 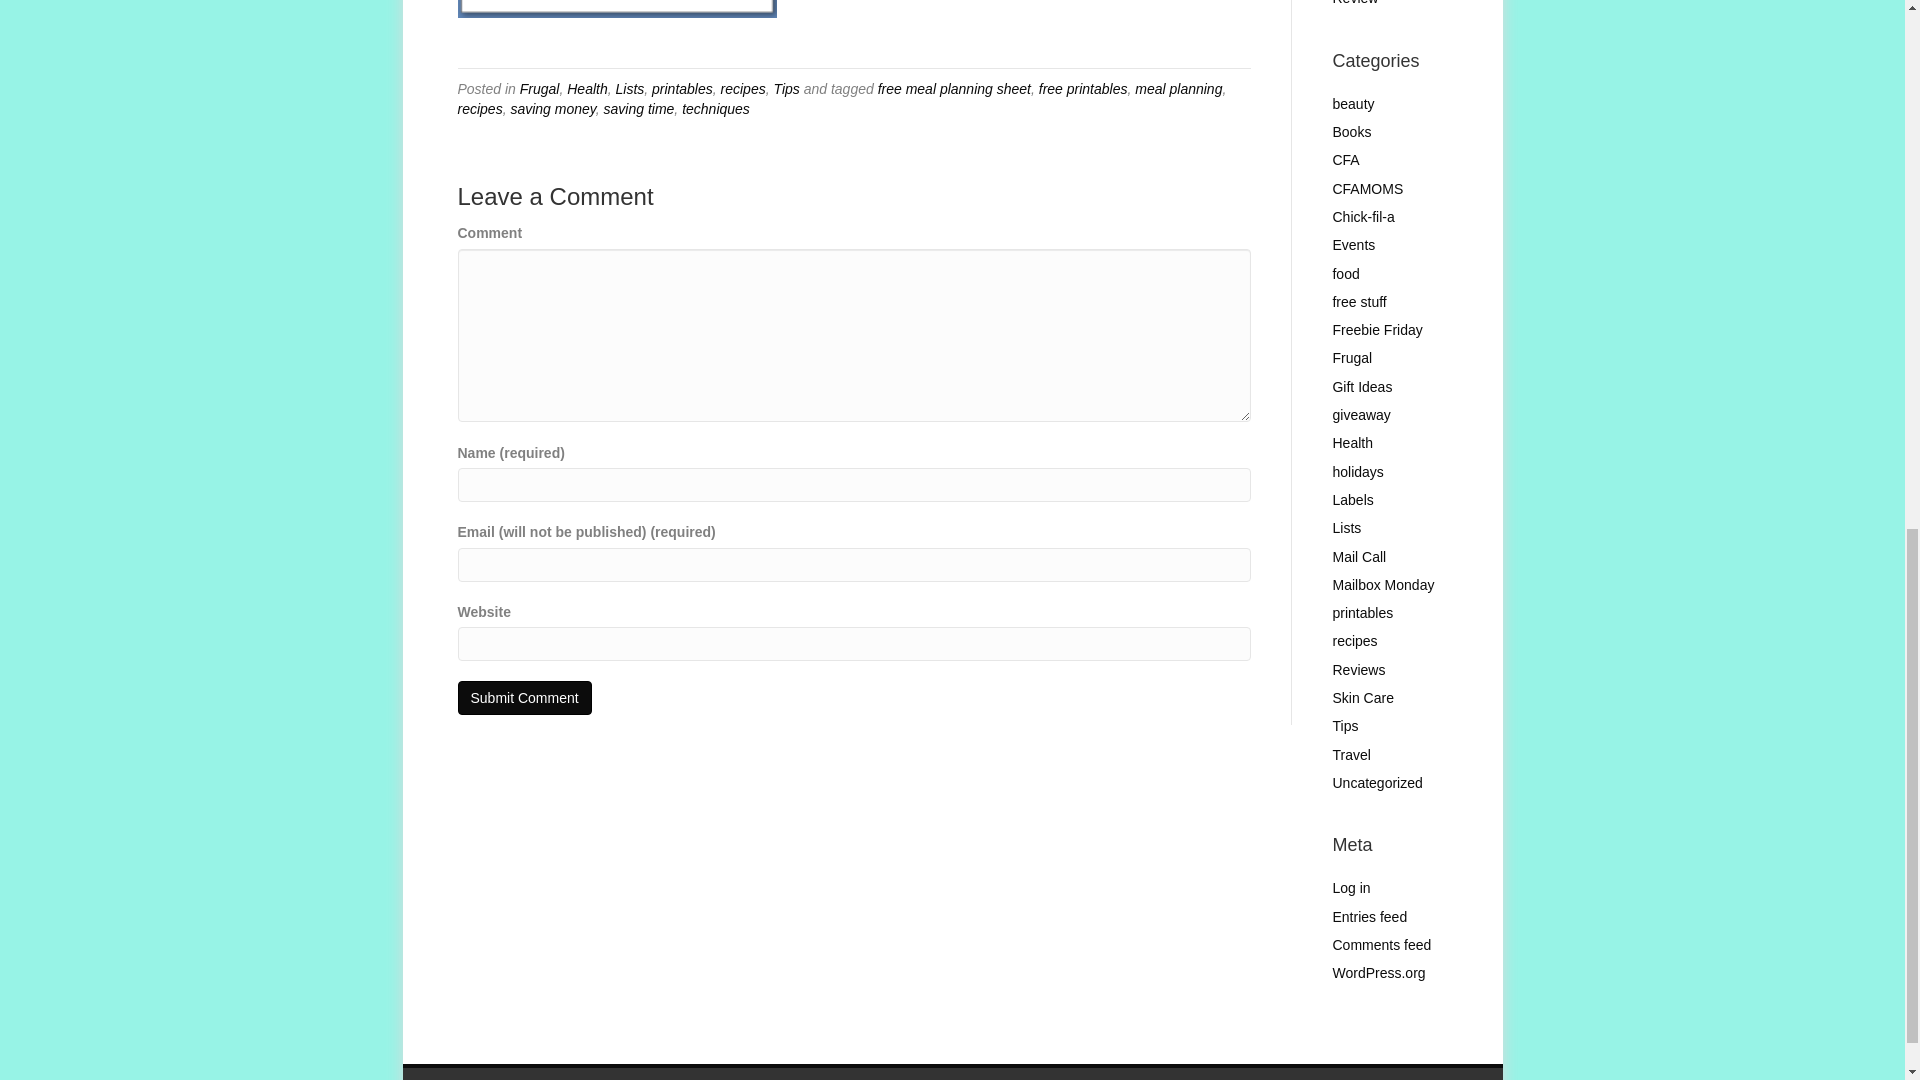 I want to click on Submit Comment, so click(x=524, y=698).